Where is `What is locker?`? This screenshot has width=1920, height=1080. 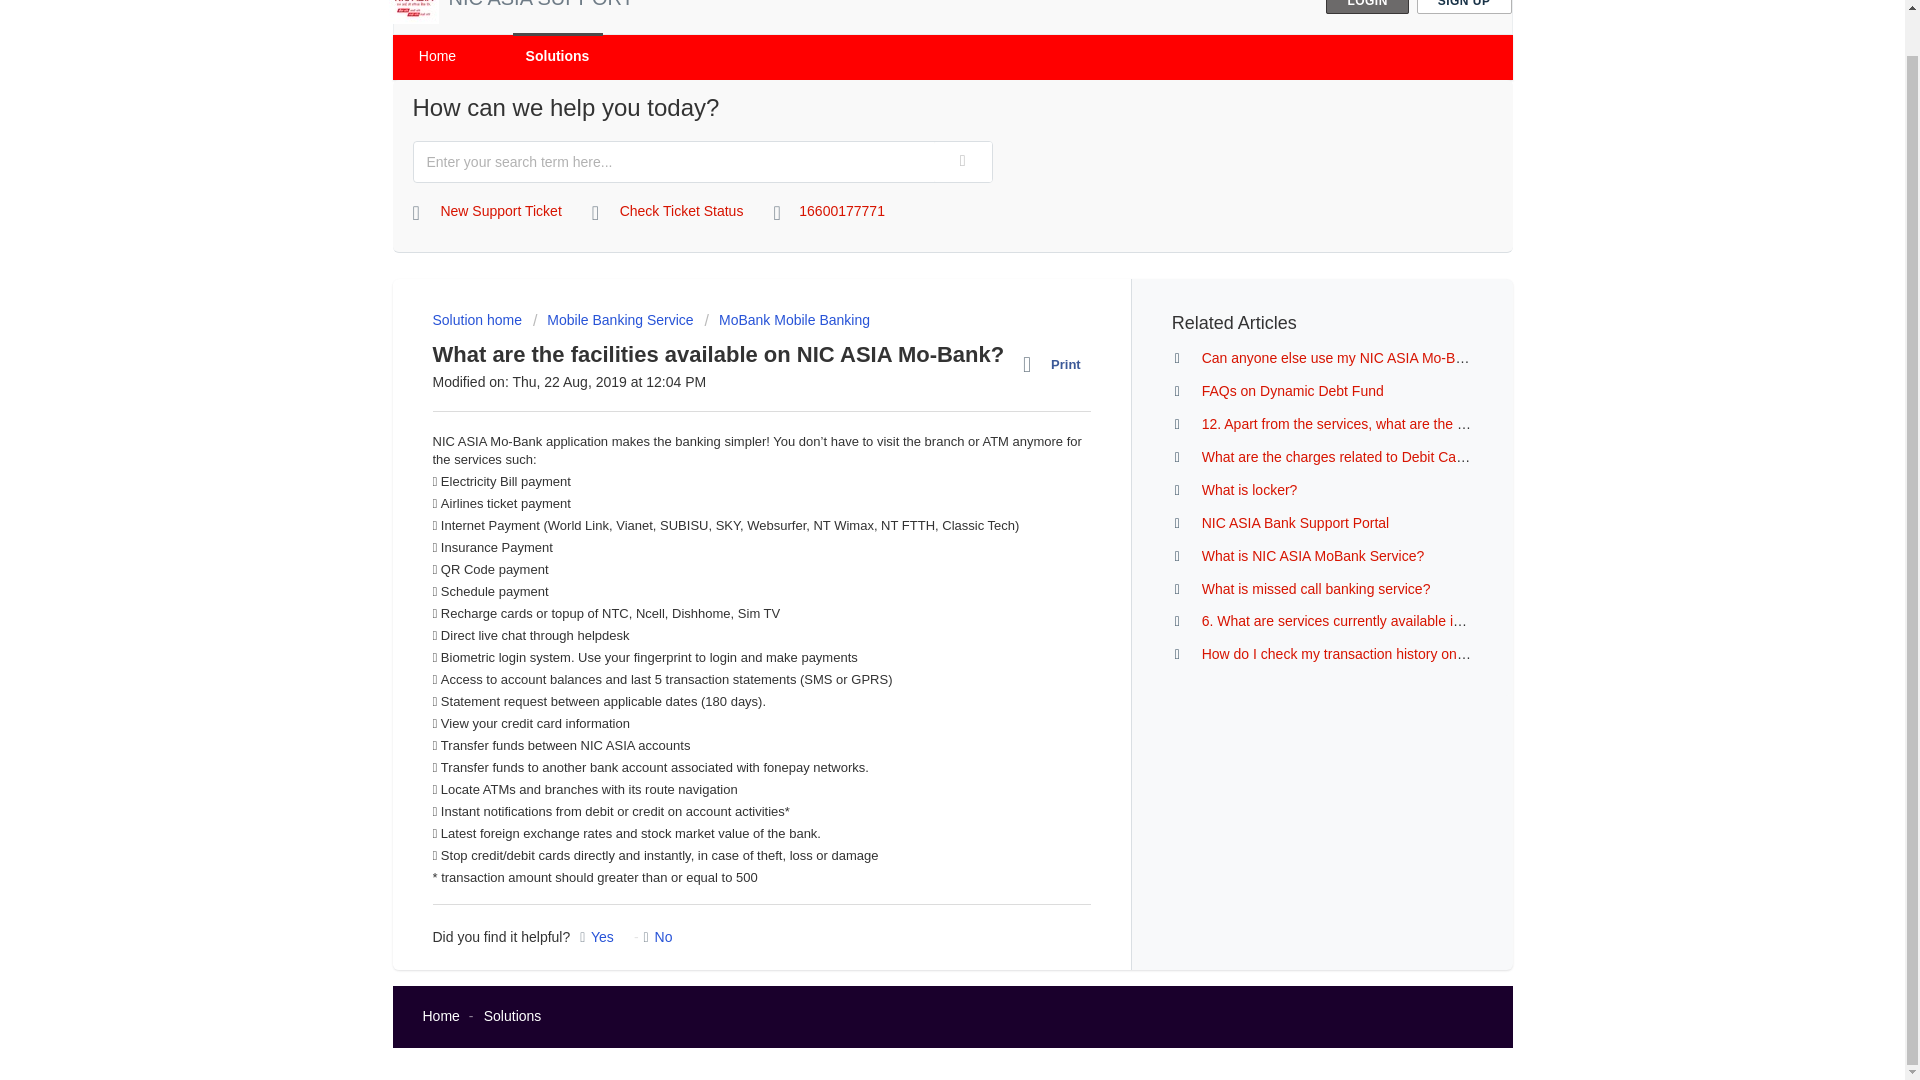 What is locker? is located at coordinates (1249, 489).